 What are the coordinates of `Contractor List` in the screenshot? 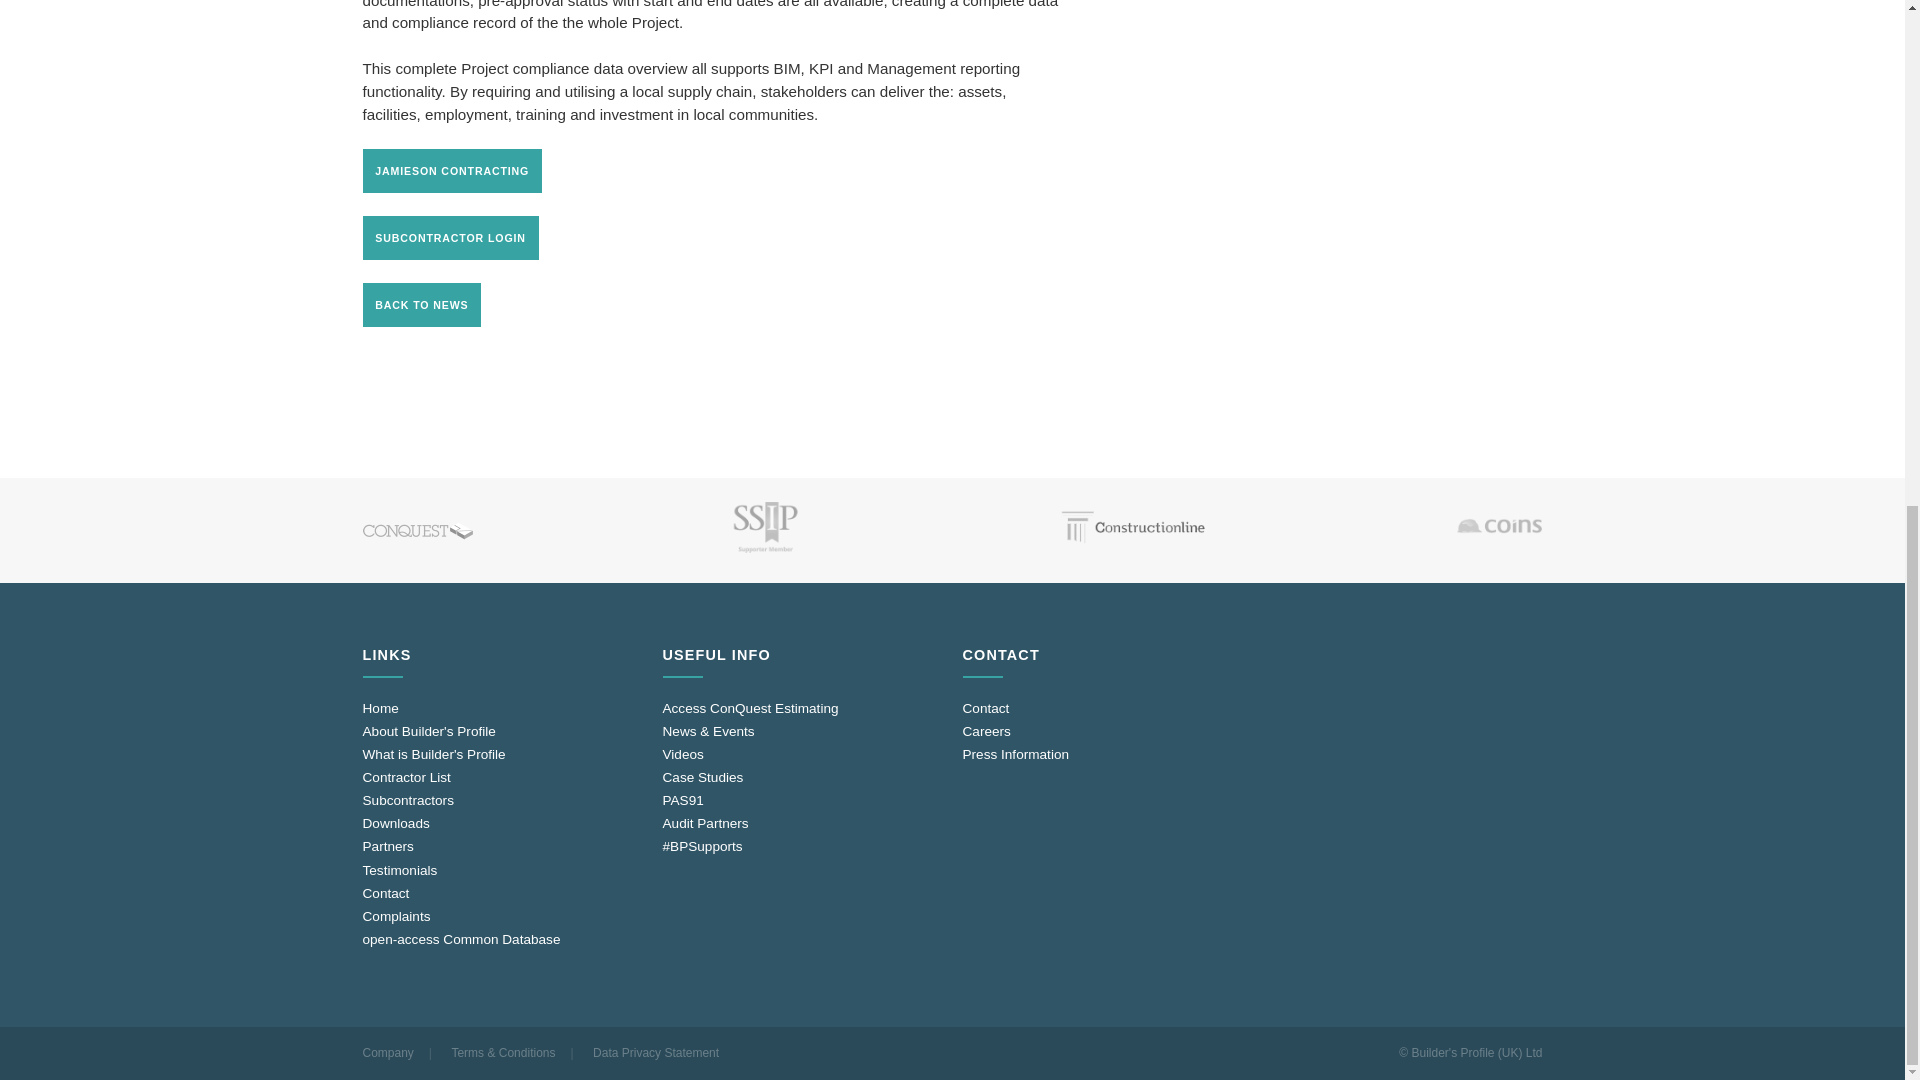 It's located at (406, 778).